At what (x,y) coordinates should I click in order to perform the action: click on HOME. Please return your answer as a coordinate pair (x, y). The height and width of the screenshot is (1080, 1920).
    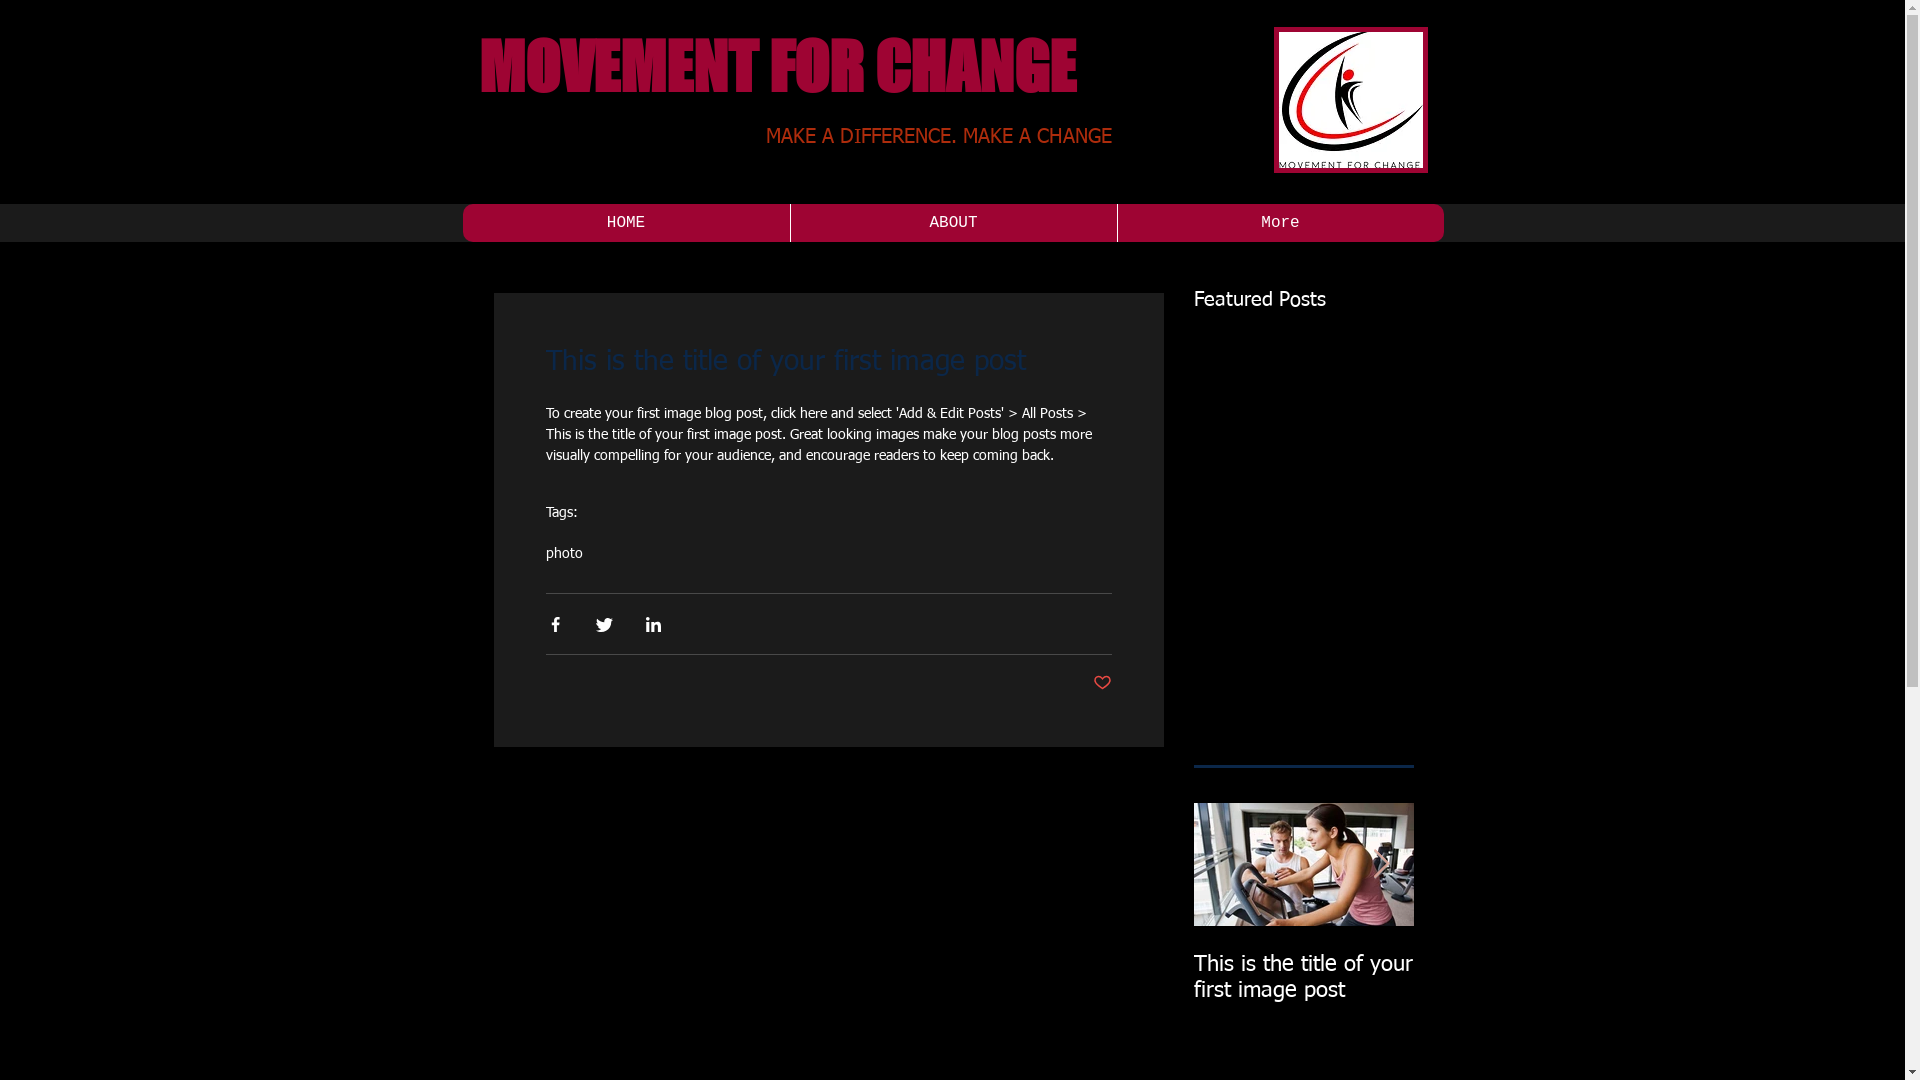
    Looking at the image, I should click on (626, 223).